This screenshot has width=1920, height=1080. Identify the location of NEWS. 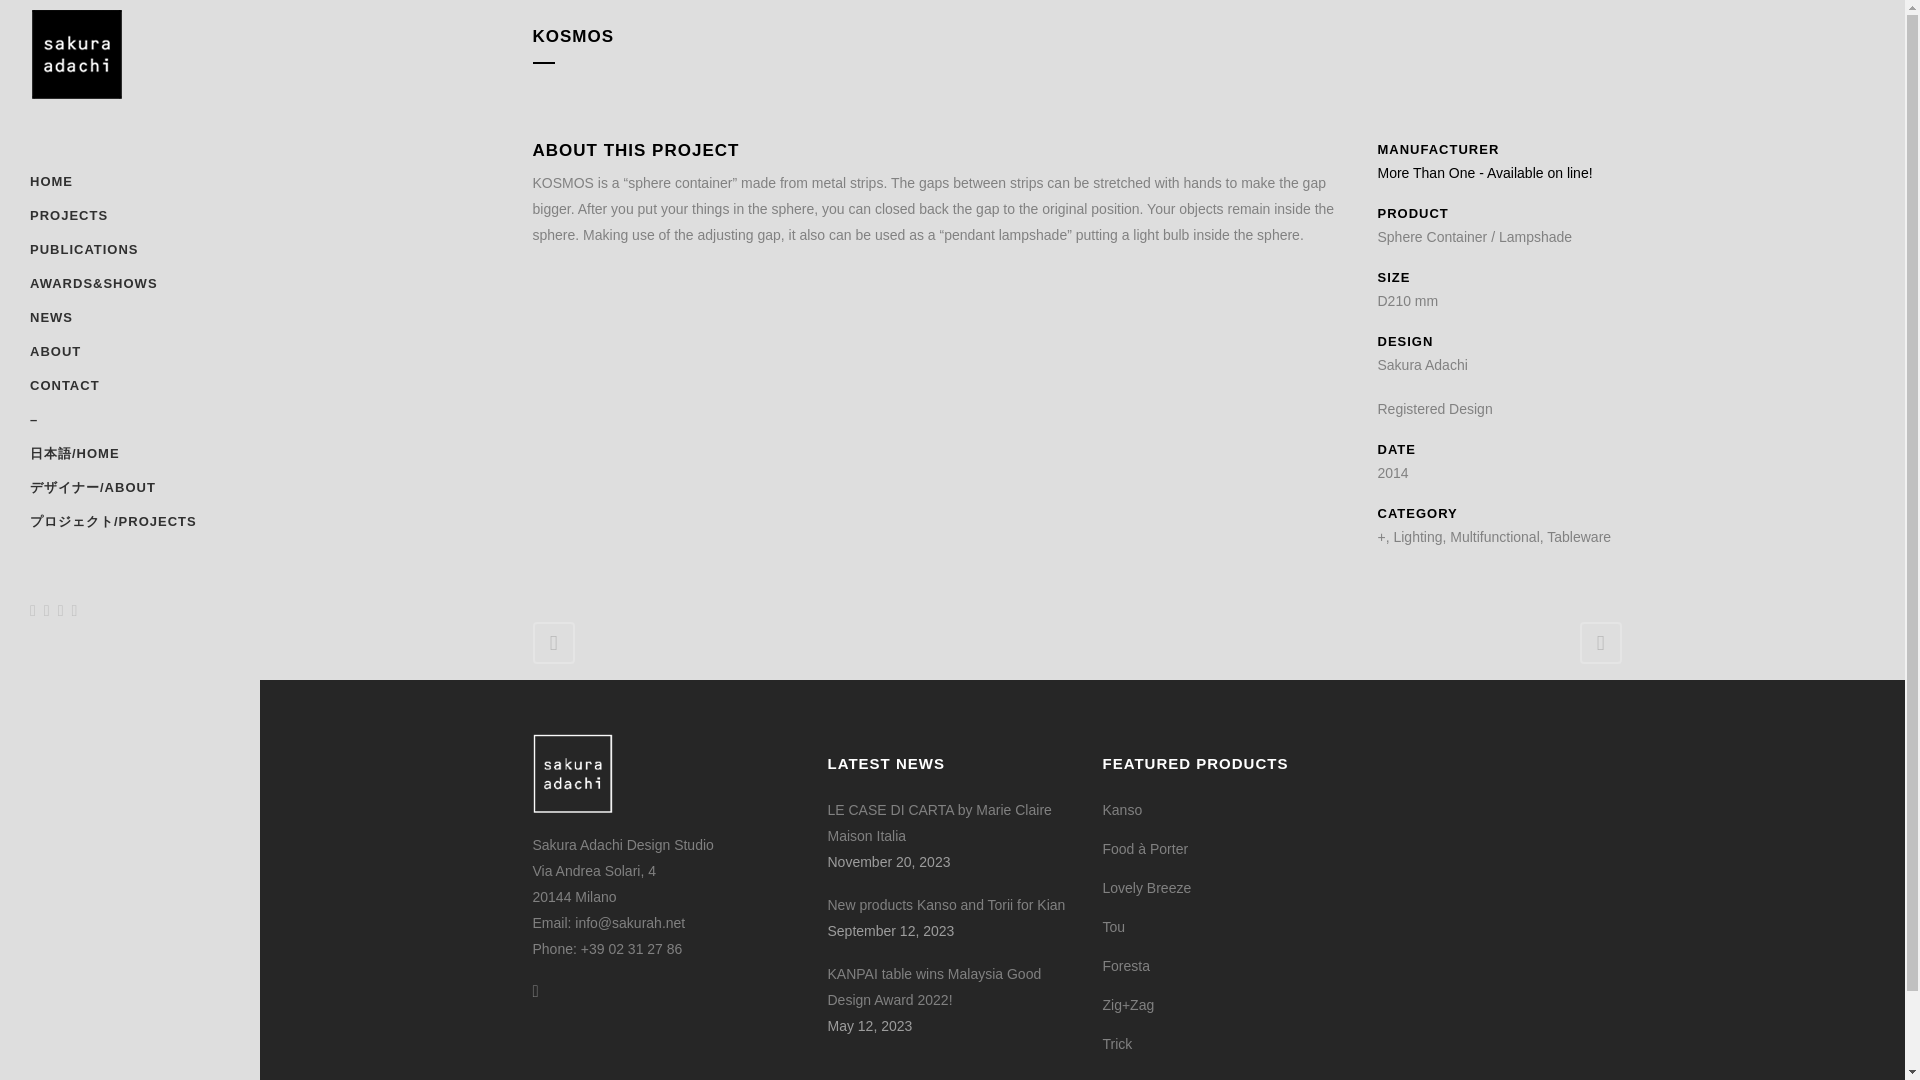
(130, 318).